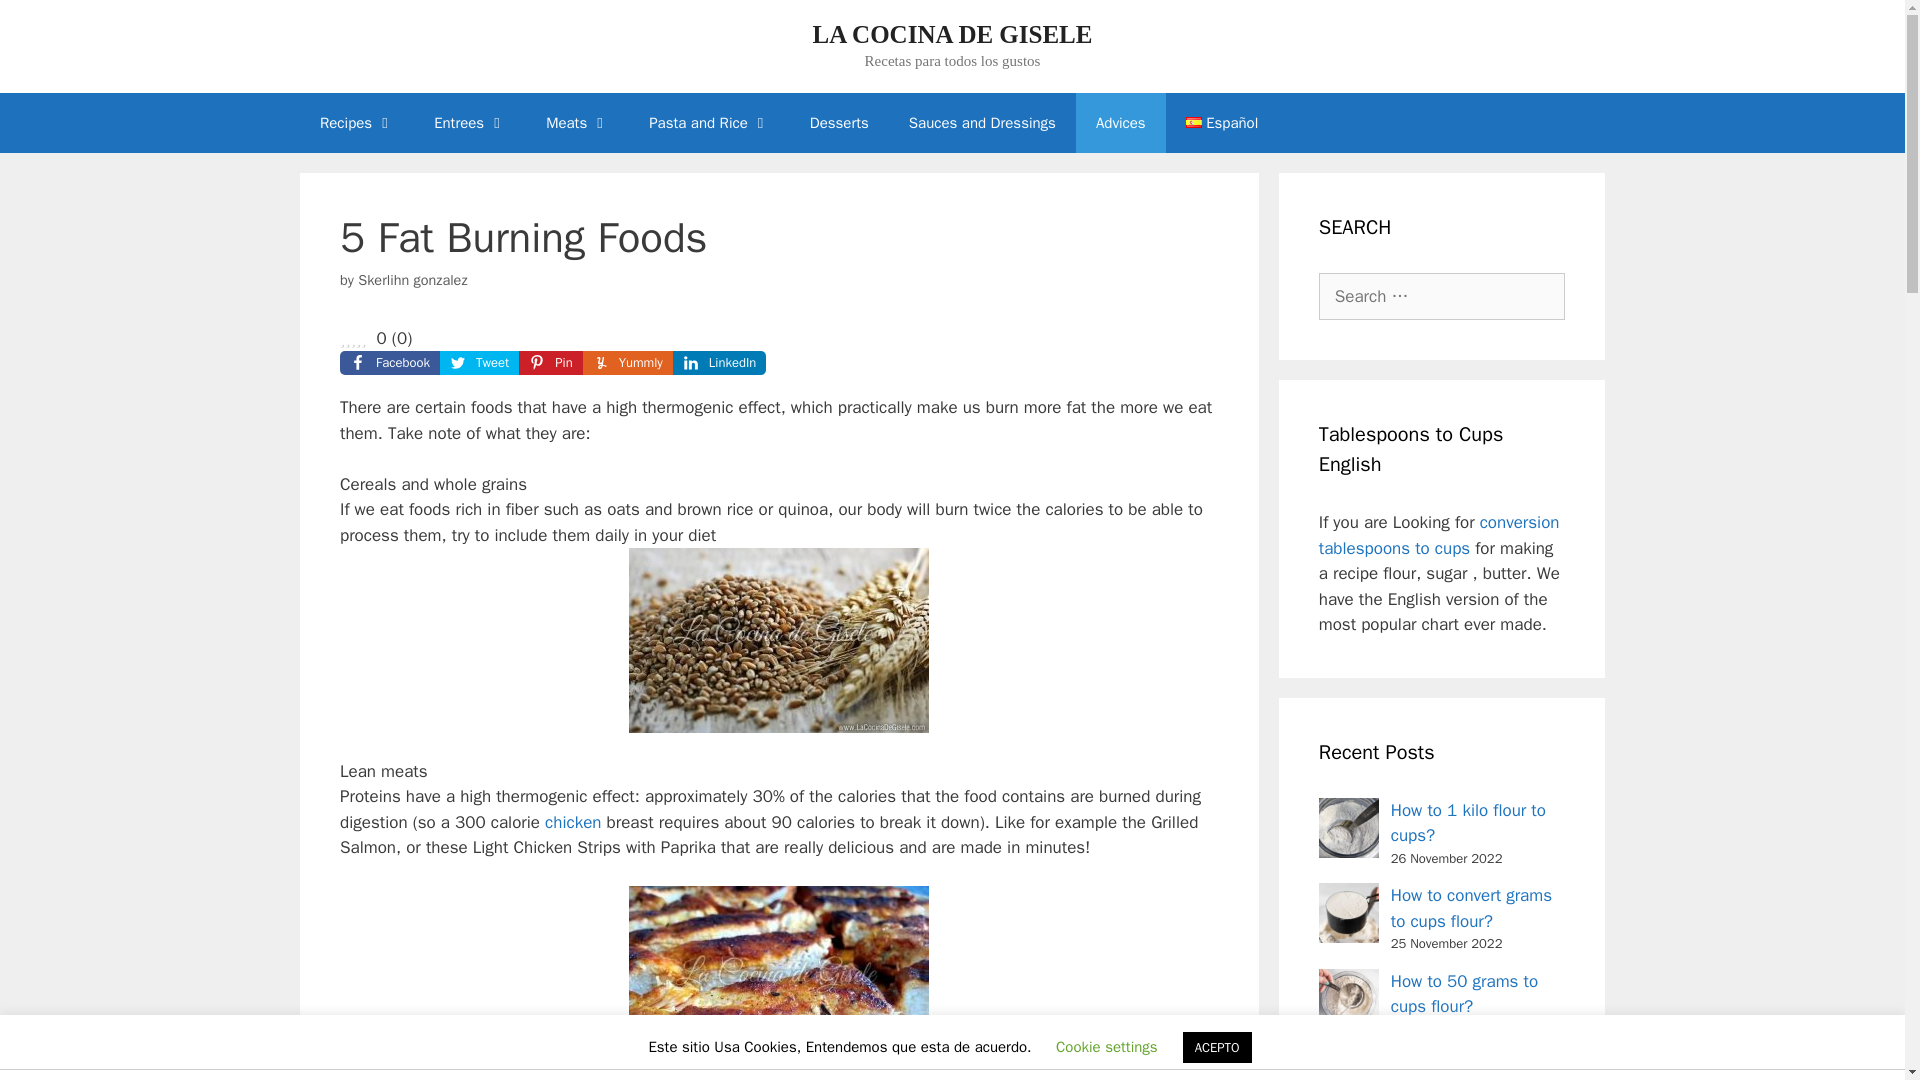  What do you see at coordinates (628, 362) in the screenshot?
I see `Yummly` at bounding box center [628, 362].